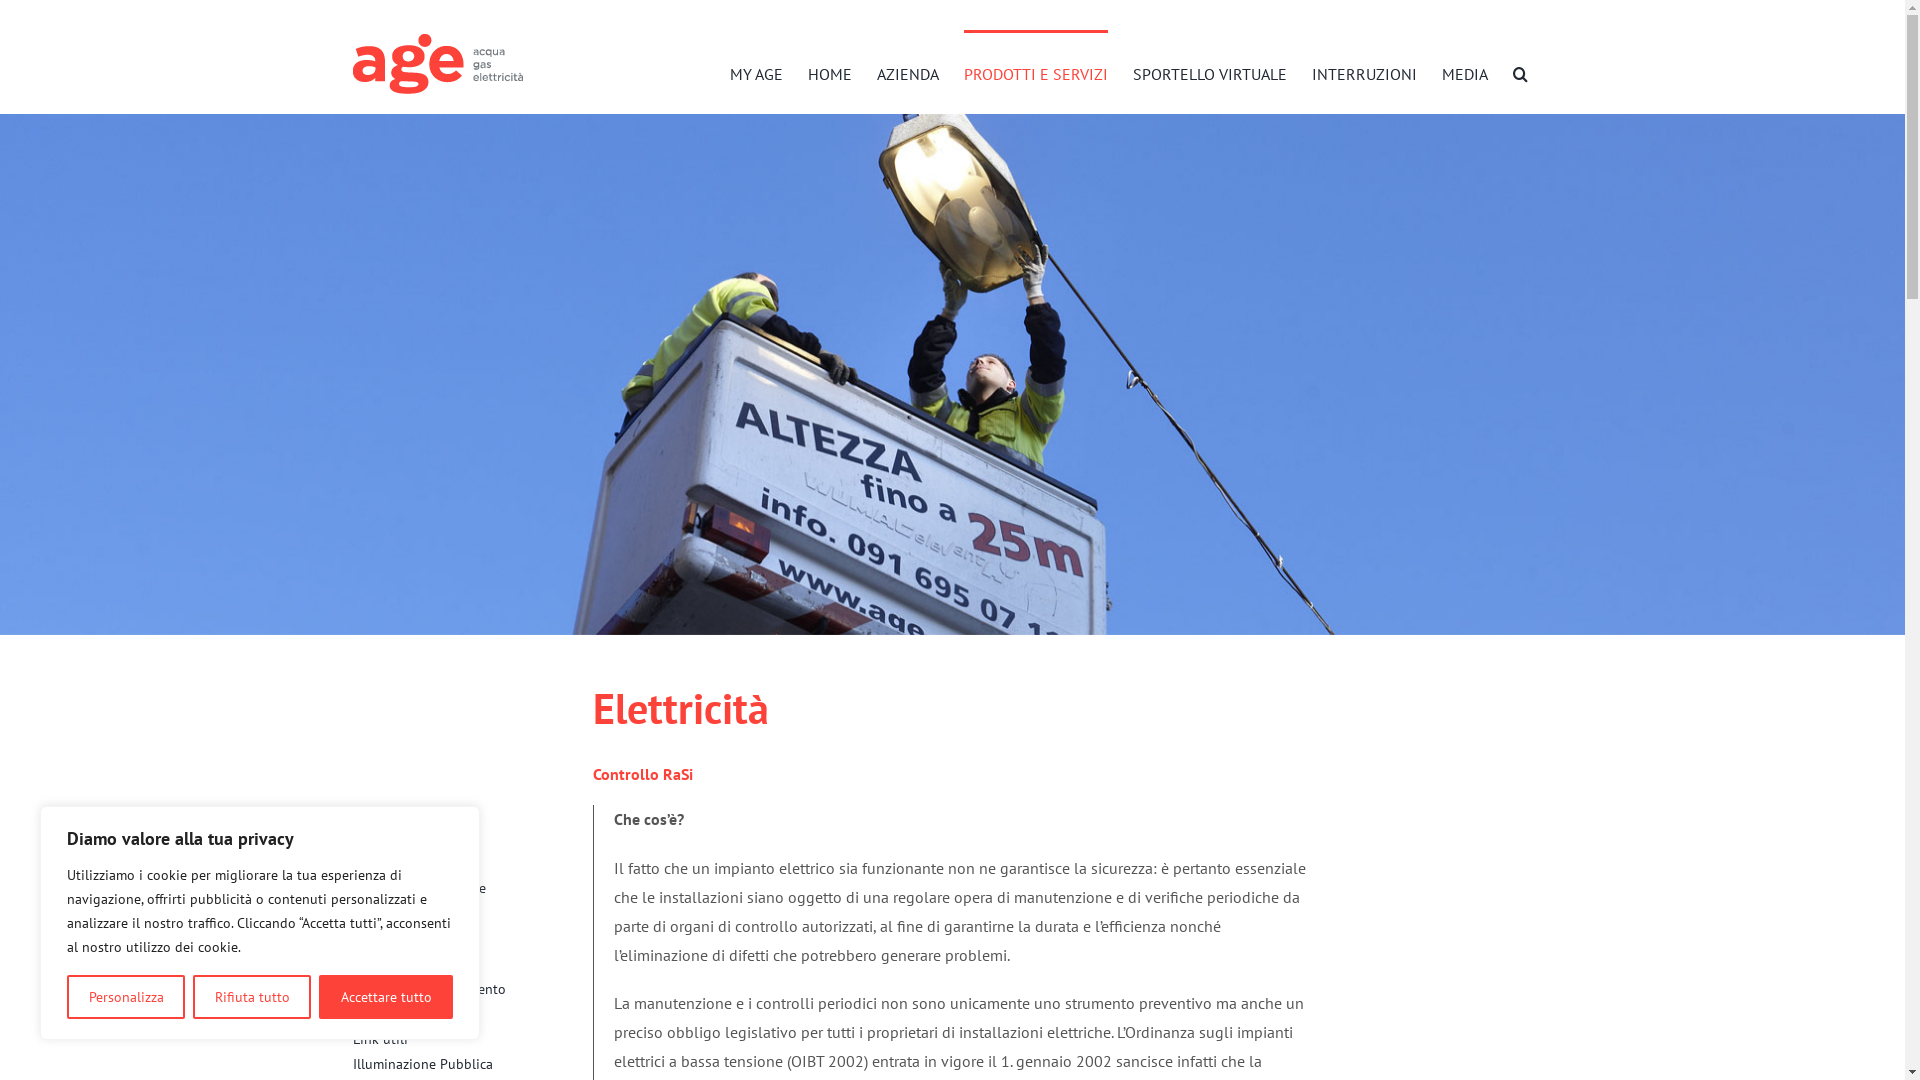 Image resolution: width=1920 pixels, height=1080 pixels. I want to click on MEDIA, so click(1465, 72).